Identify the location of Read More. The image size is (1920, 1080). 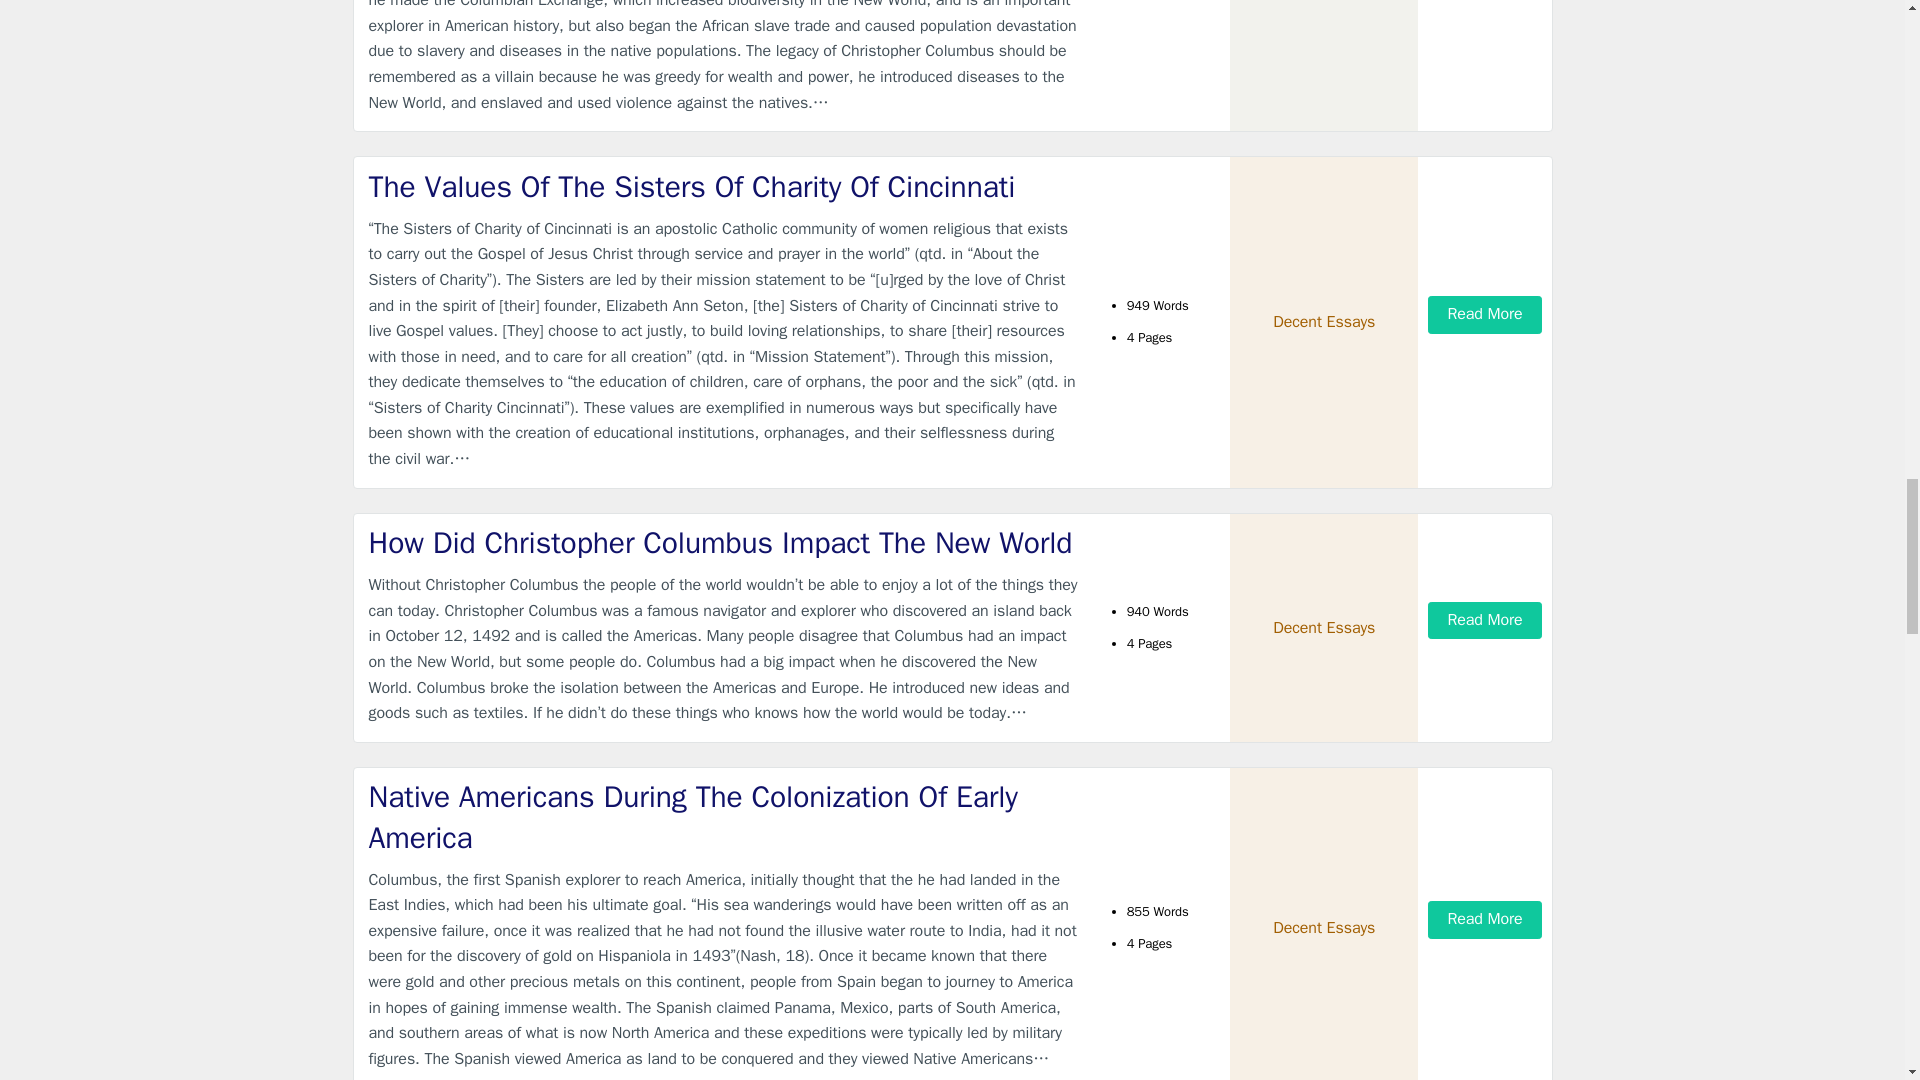
(1484, 919).